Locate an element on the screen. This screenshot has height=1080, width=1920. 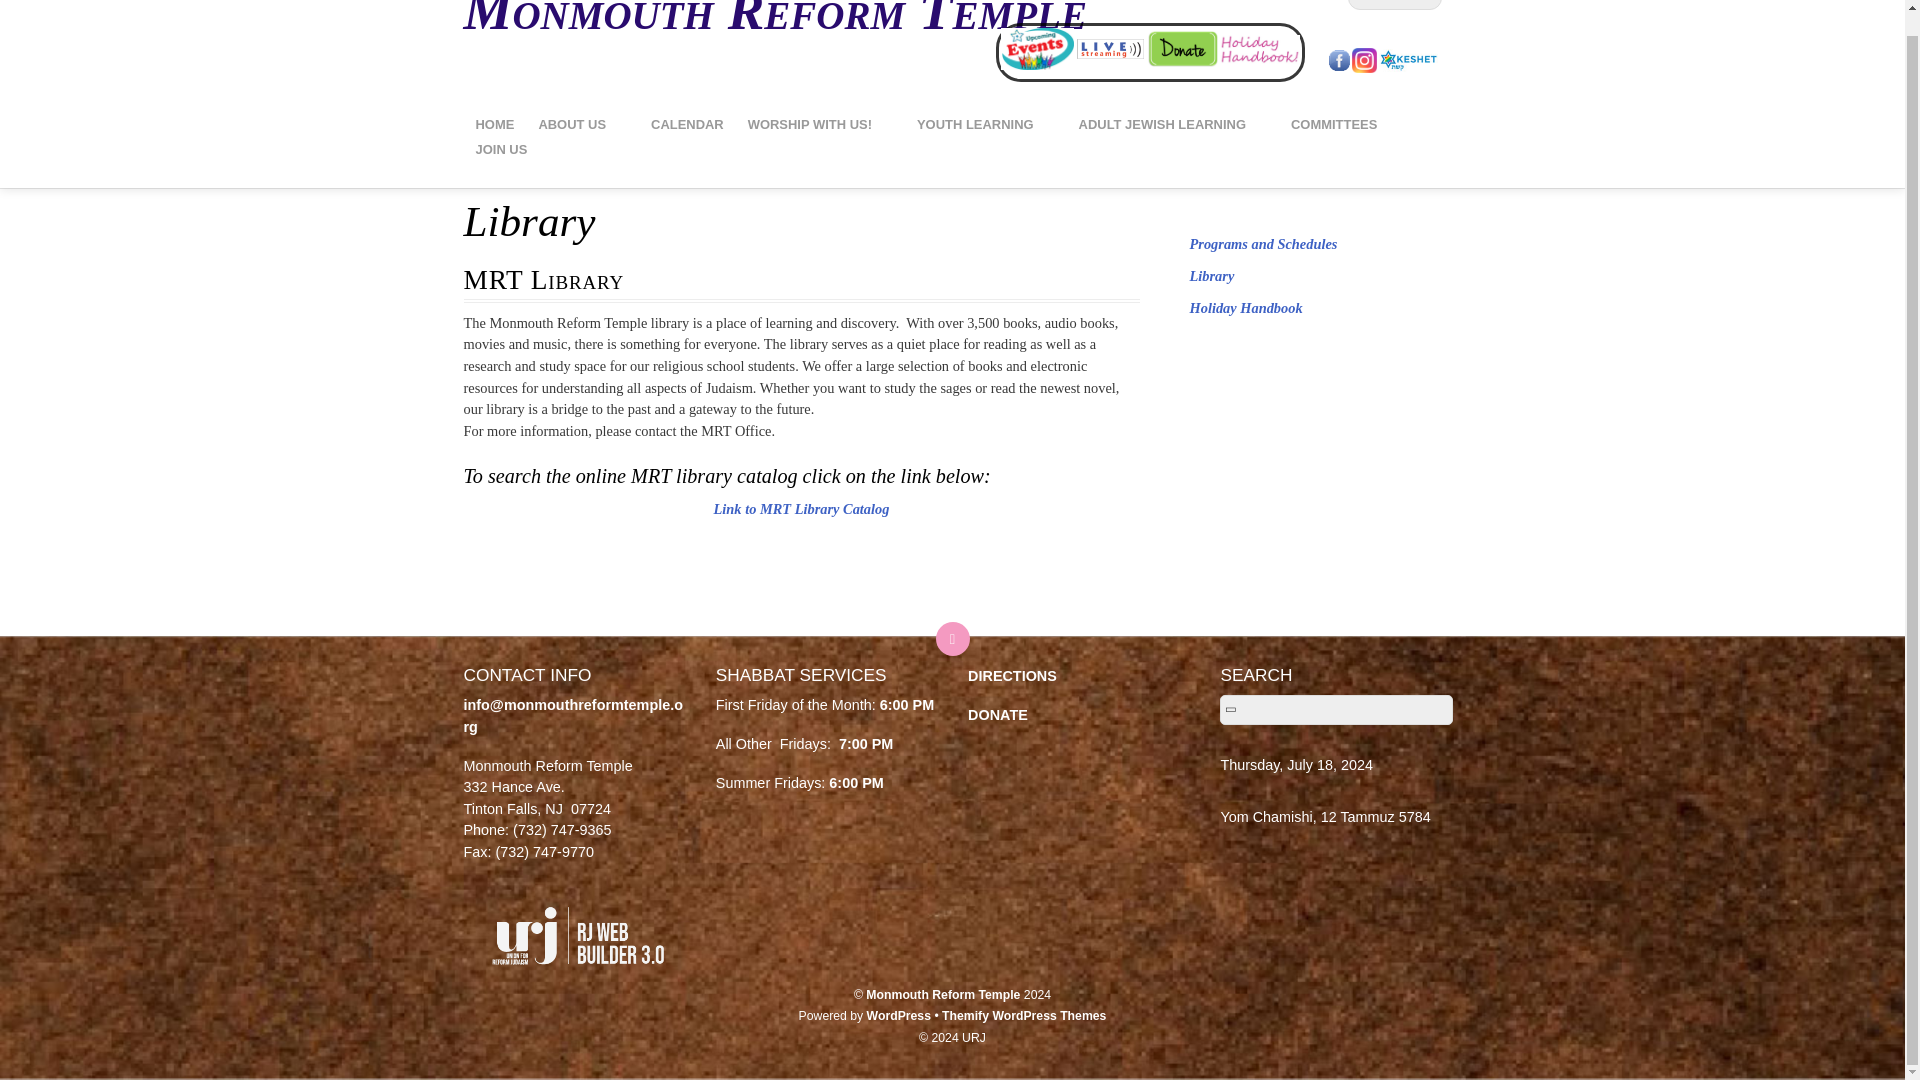
HOME is located at coordinates (495, 126).